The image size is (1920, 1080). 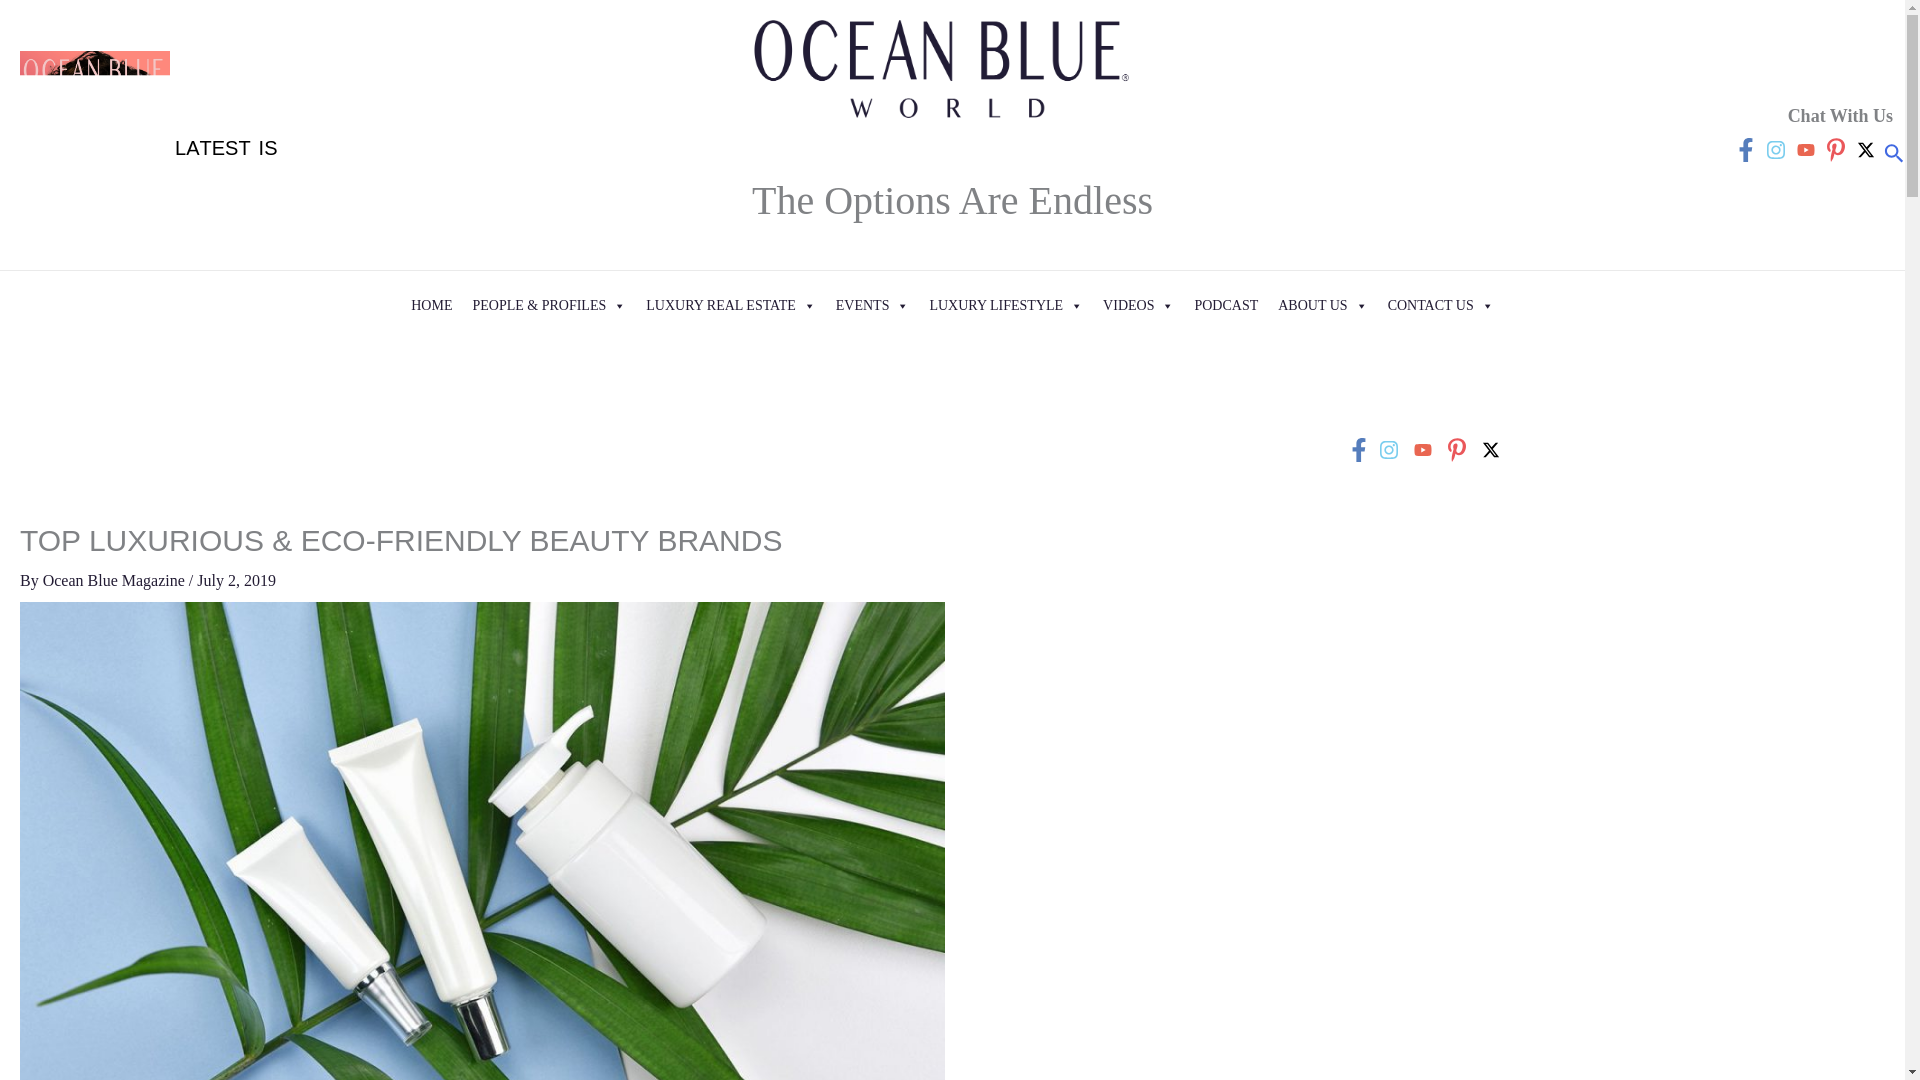 What do you see at coordinates (115, 580) in the screenshot?
I see `View all posts by Ocean Blue Magazine` at bounding box center [115, 580].